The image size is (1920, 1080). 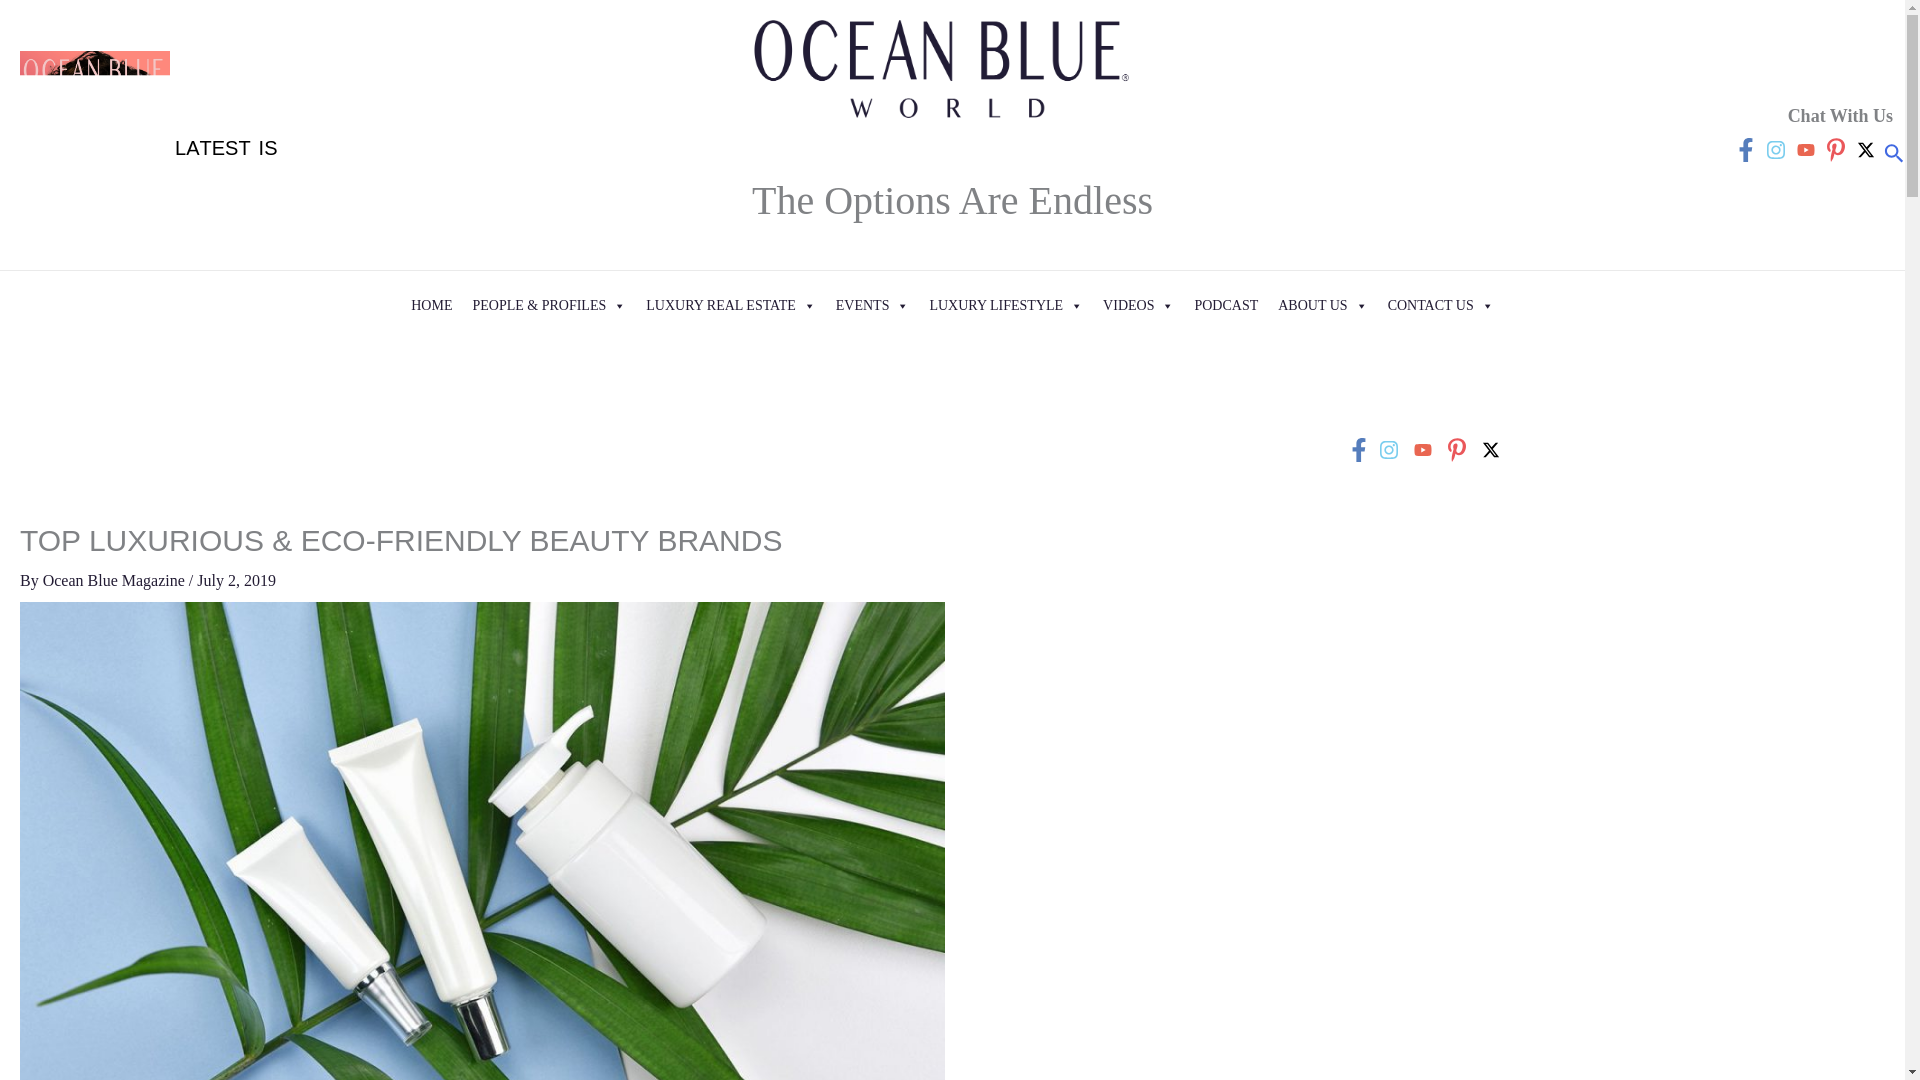 What do you see at coordinates (115, 580) in the screenshot?
I see `View all posts by Ocean Blue Magazine` at bounding box center [115, 580].